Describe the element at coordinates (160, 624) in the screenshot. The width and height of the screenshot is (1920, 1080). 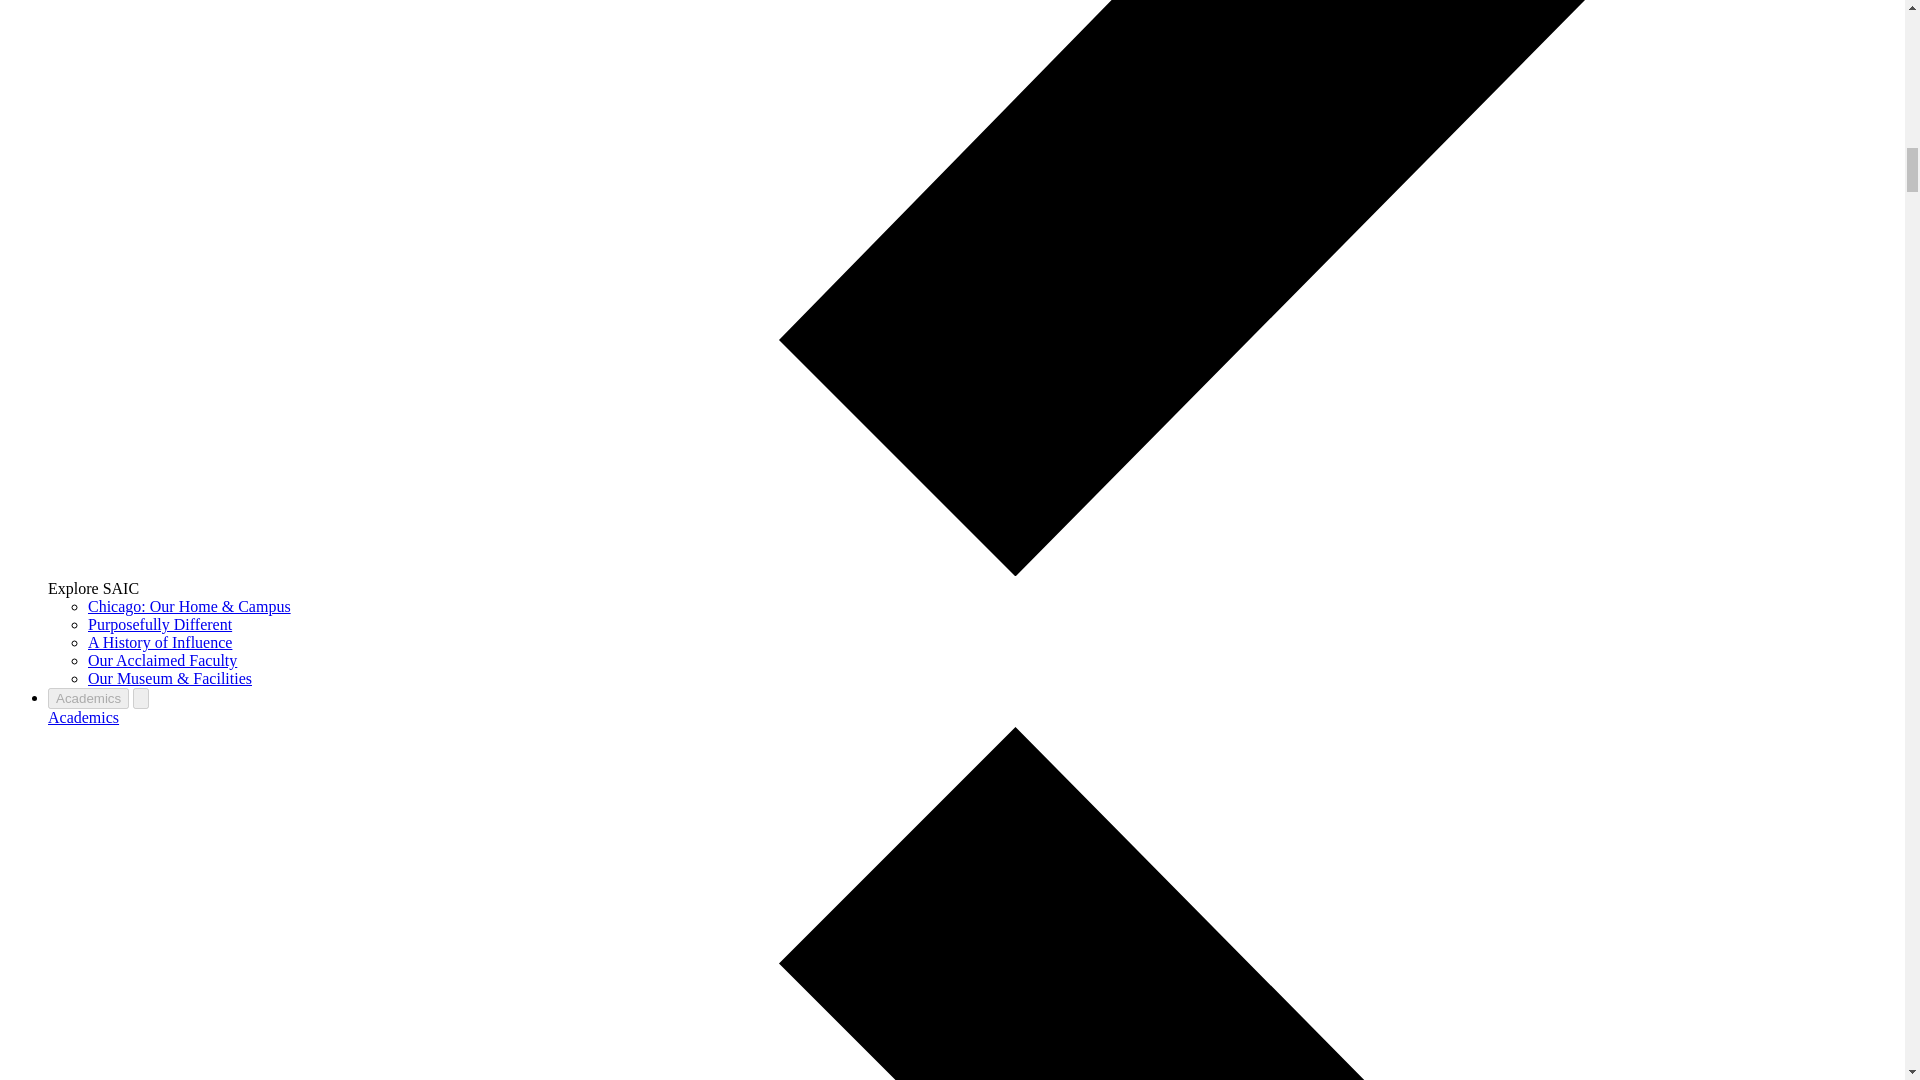
I see `Purposefully Different` at that location.